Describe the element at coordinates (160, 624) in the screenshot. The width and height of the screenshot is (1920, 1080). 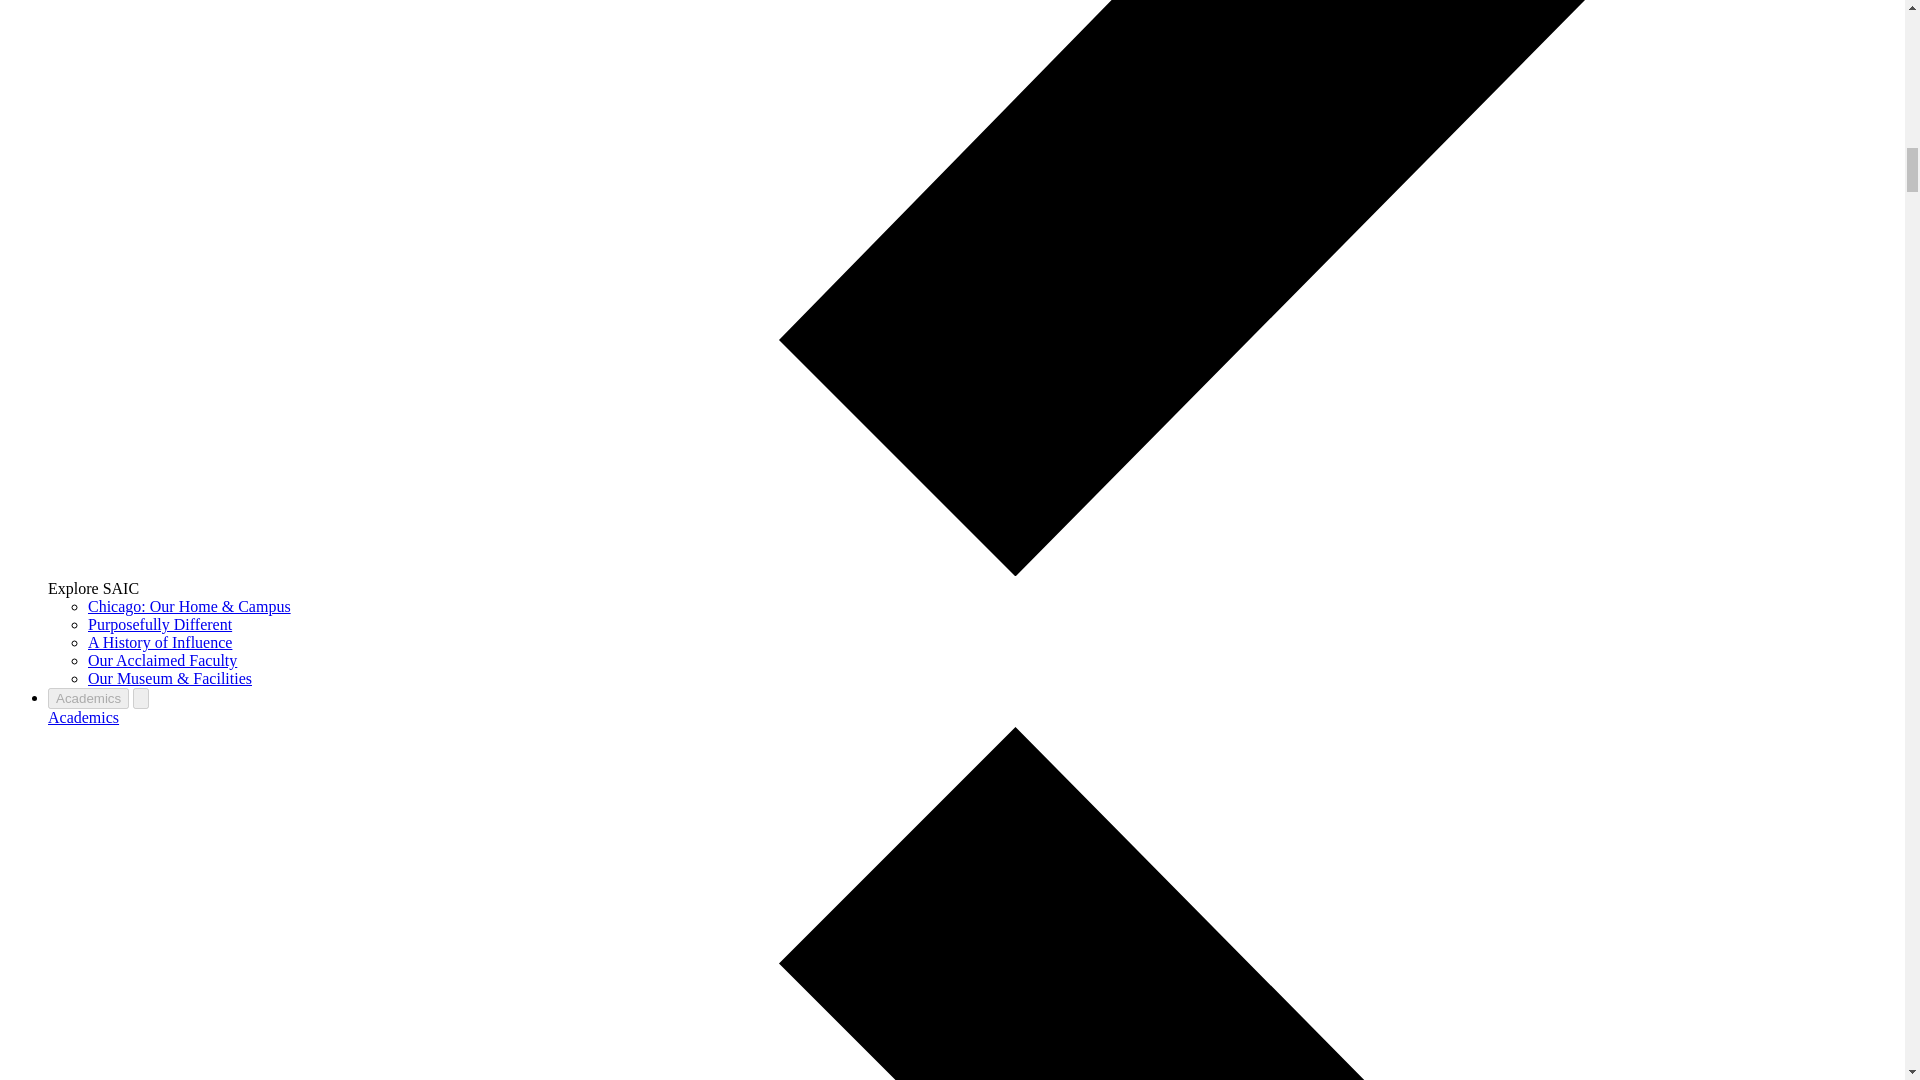
I see `Purposefully Different` at that location.